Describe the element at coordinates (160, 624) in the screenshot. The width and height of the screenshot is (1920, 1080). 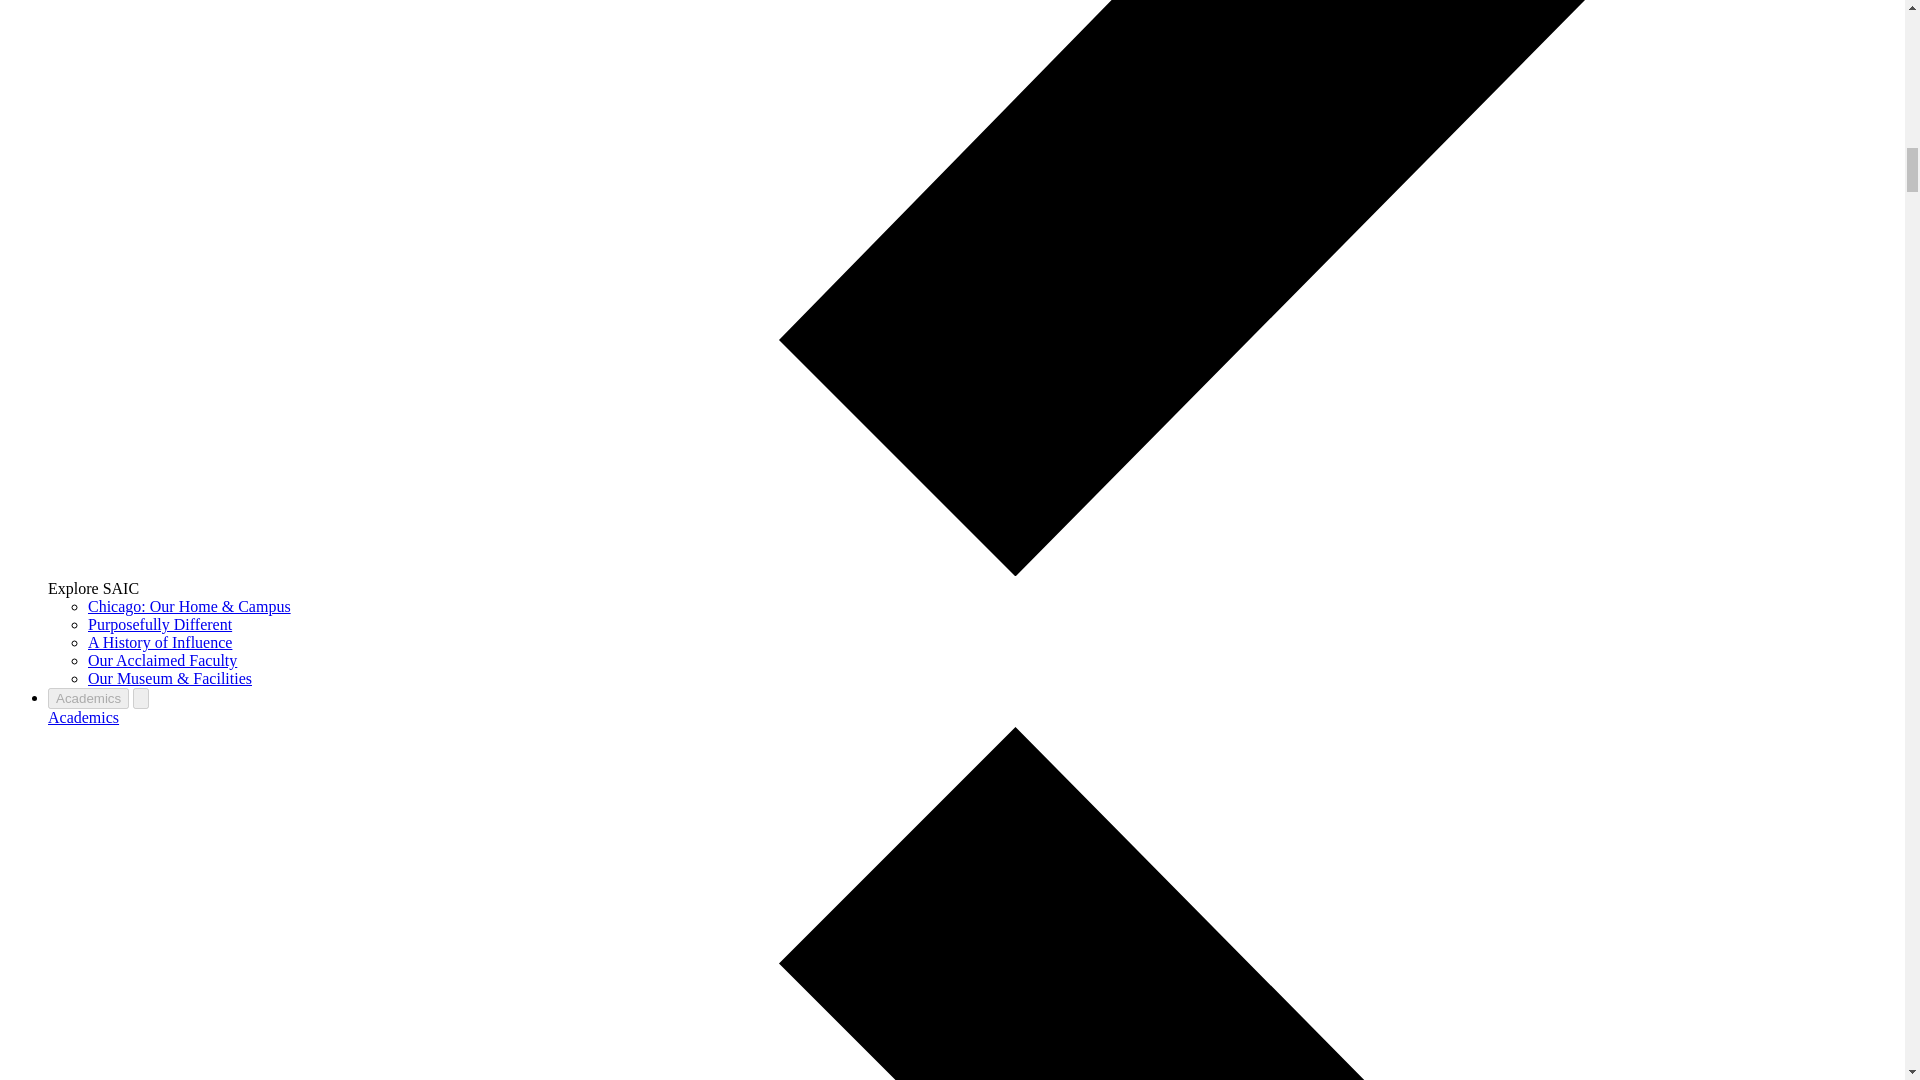
I see `Purposefully Different` at that location.